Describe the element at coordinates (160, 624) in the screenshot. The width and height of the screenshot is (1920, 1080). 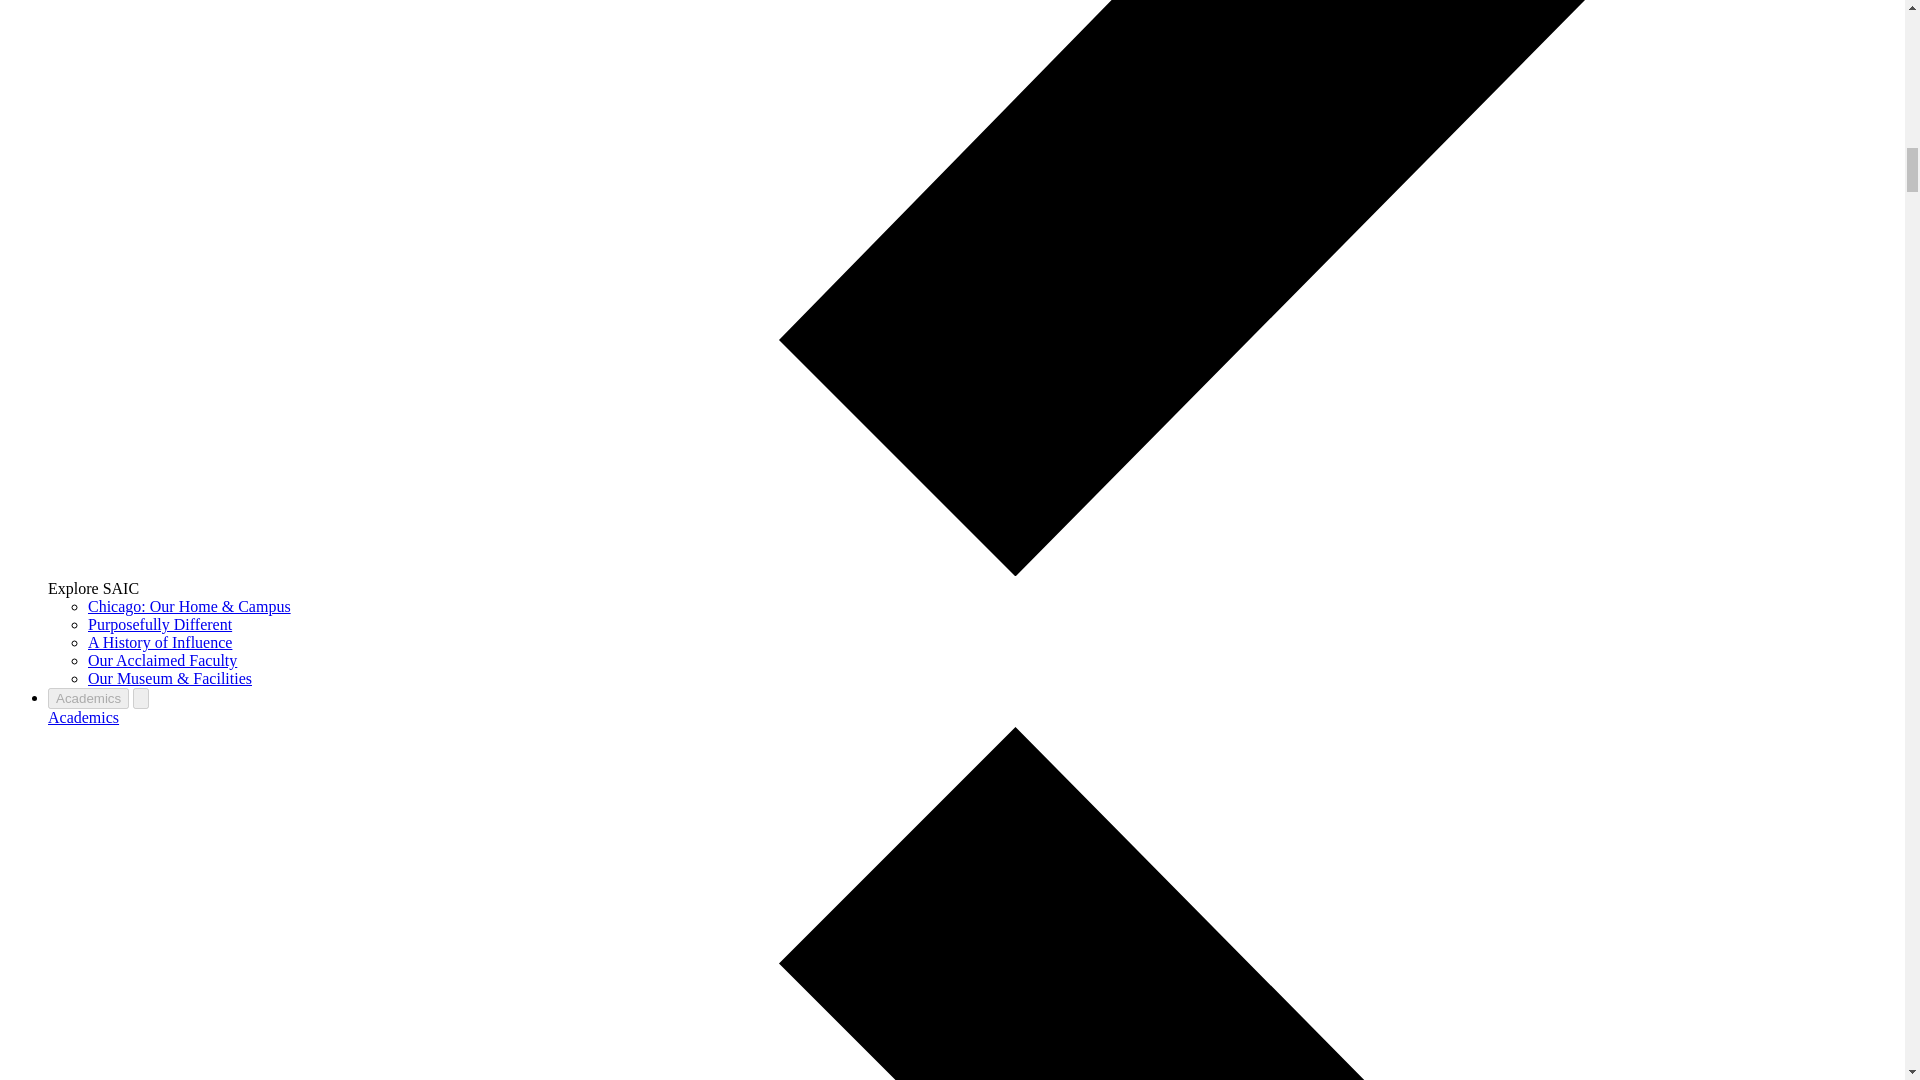
I see `Purposefully Different` at that location.